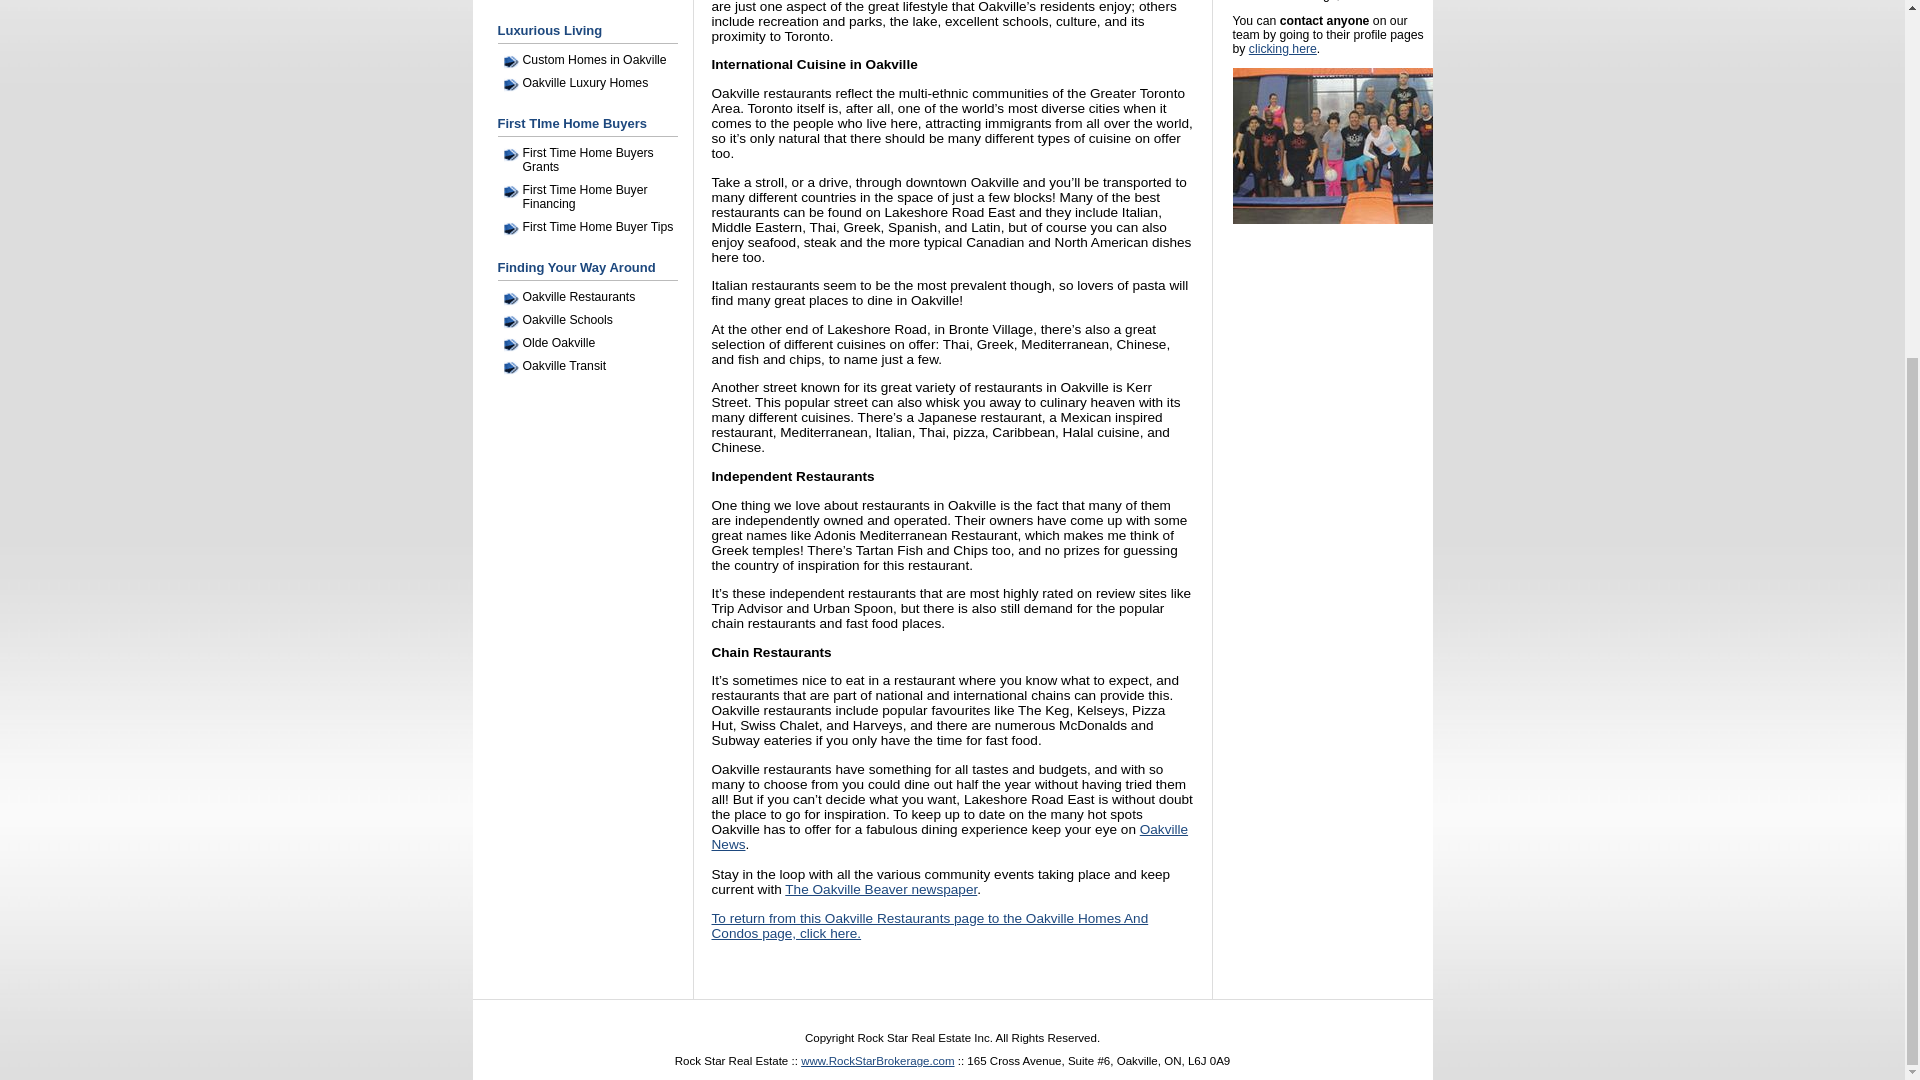 Image resolution: width=1920 pixels, height=1080 pixels. What do you see at coordinates (1283, 49) in the screenshot?
I see `clicking here` at bounding box center [1283, 49].